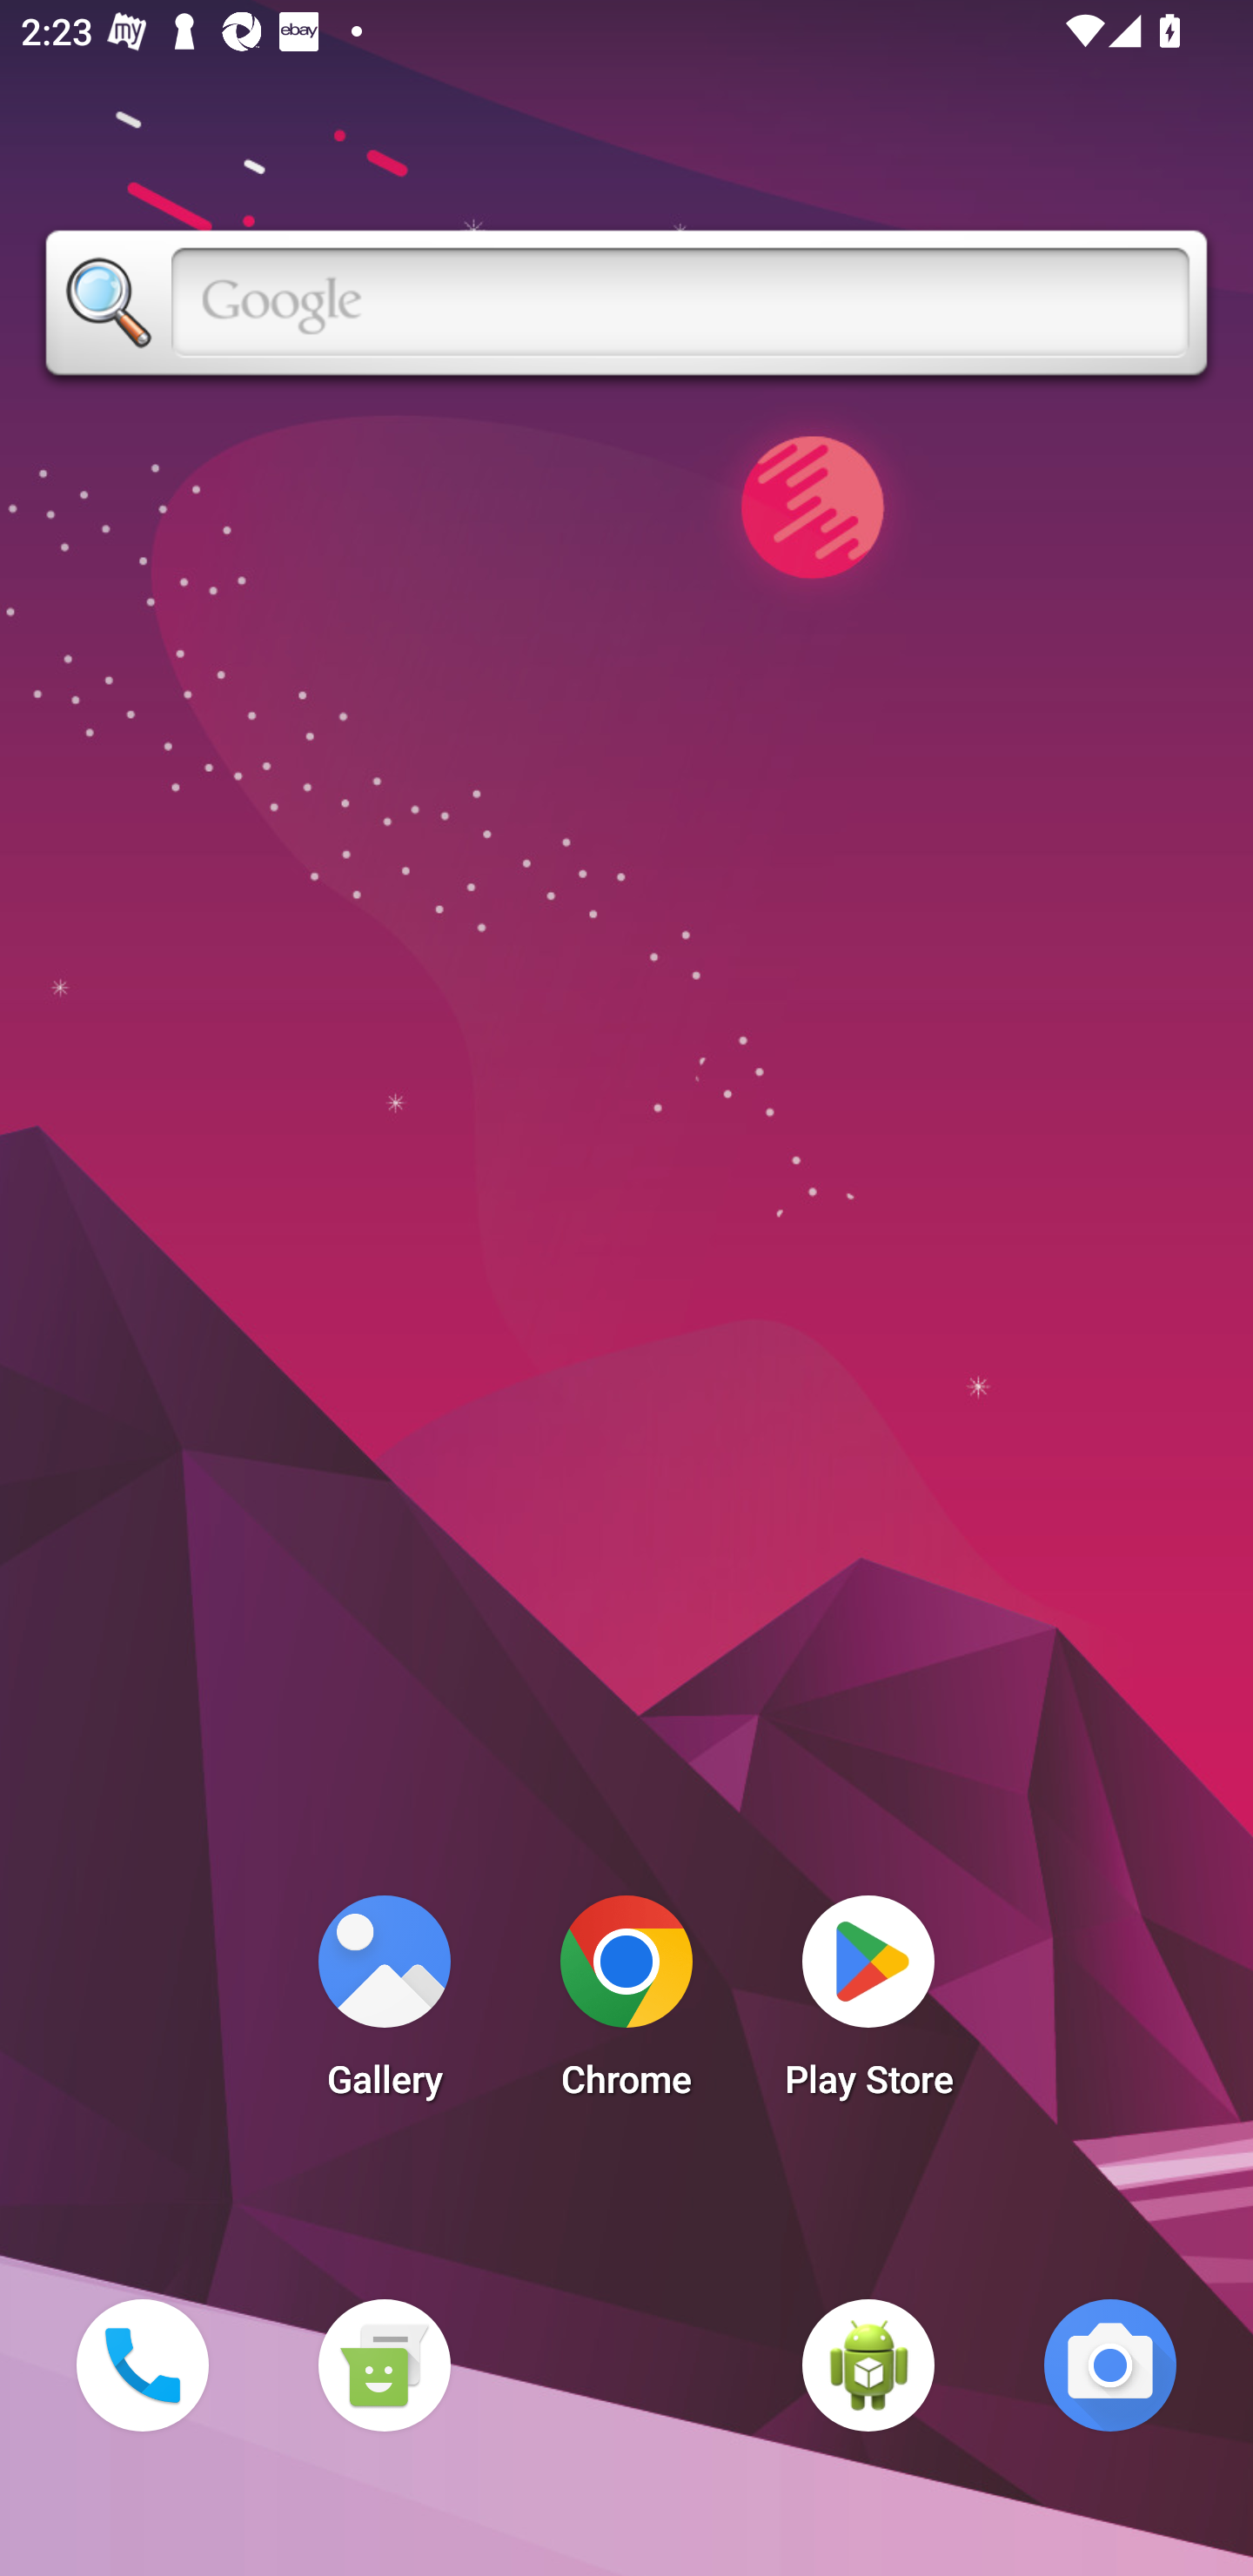 This screenshot has width=1253, height=2576. Describe the element at coordinates (868, 2005) in the screenshot. I see `Play Store` at that location.